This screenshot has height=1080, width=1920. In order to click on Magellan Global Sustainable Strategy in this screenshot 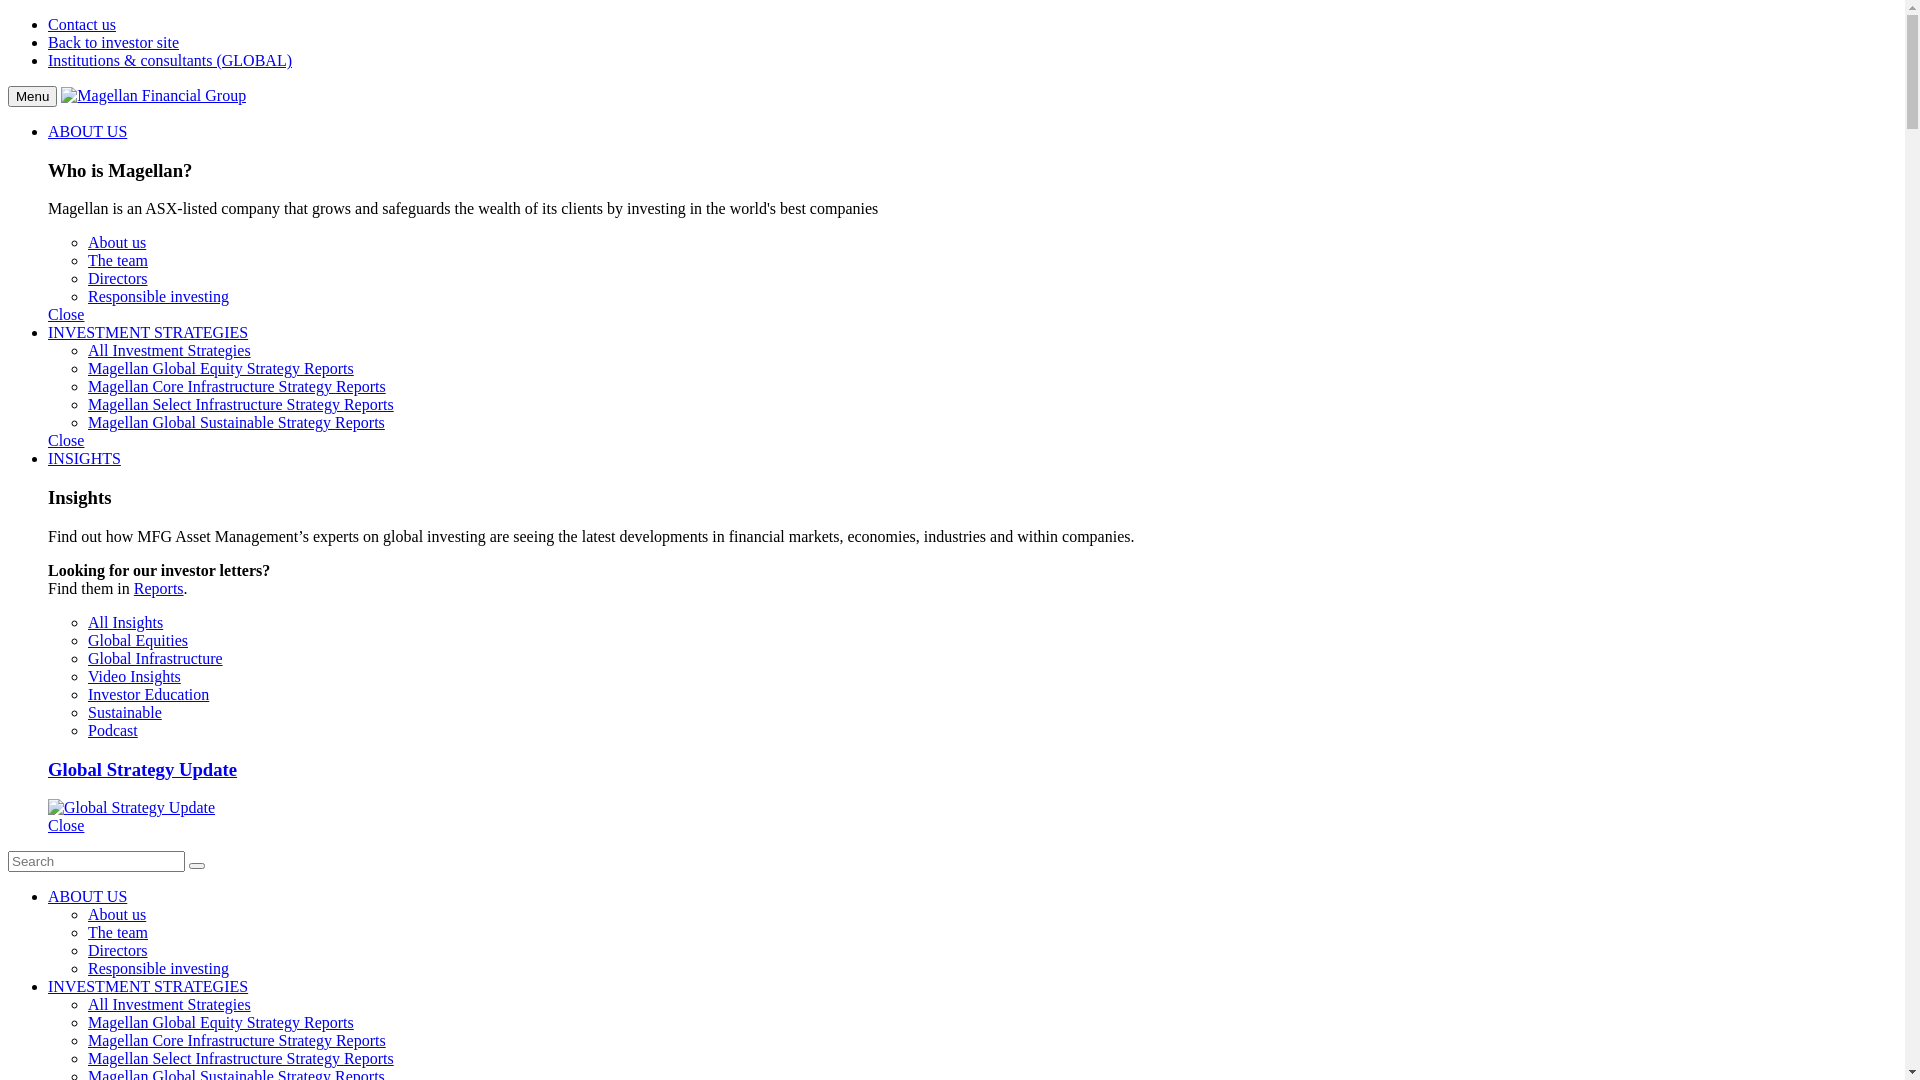, I will do `click(212, 422)`.